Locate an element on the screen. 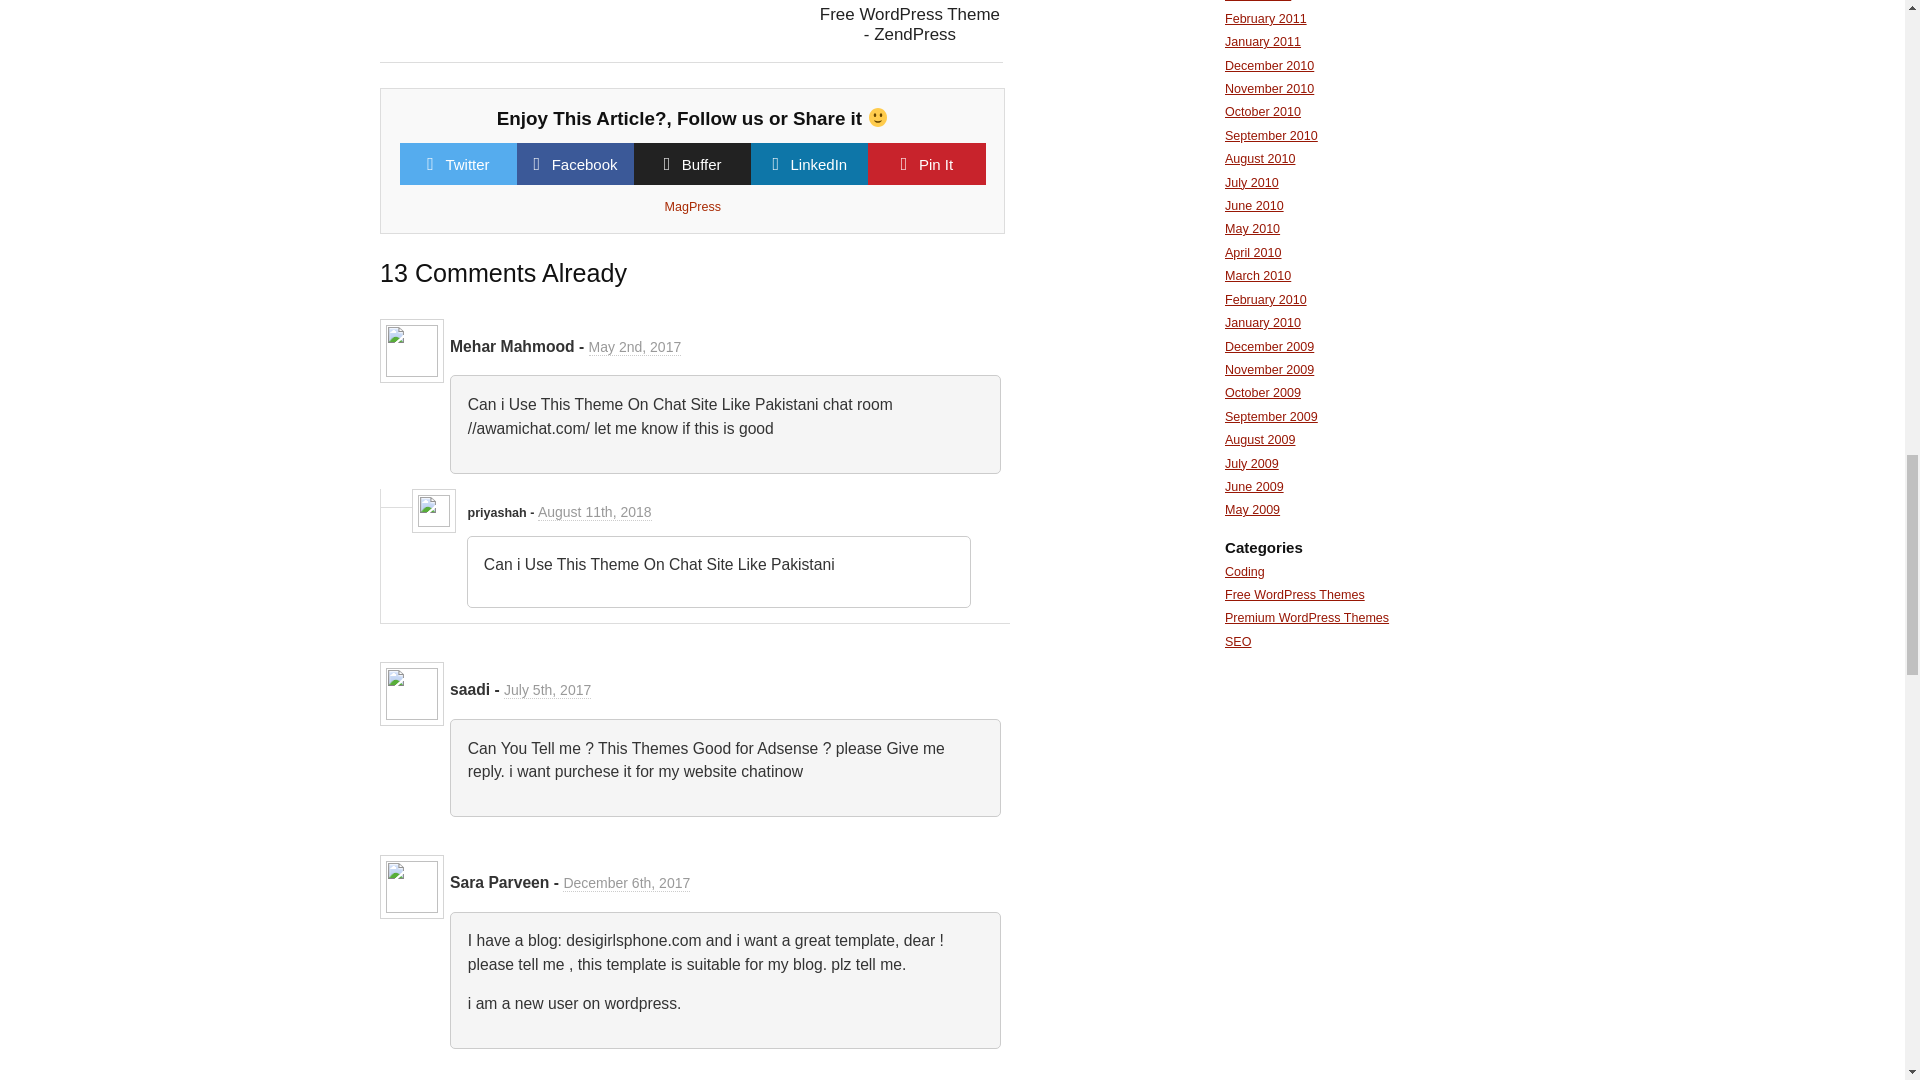  Free WordPress Theme - ZendPress is located at coordinates (910, 24).